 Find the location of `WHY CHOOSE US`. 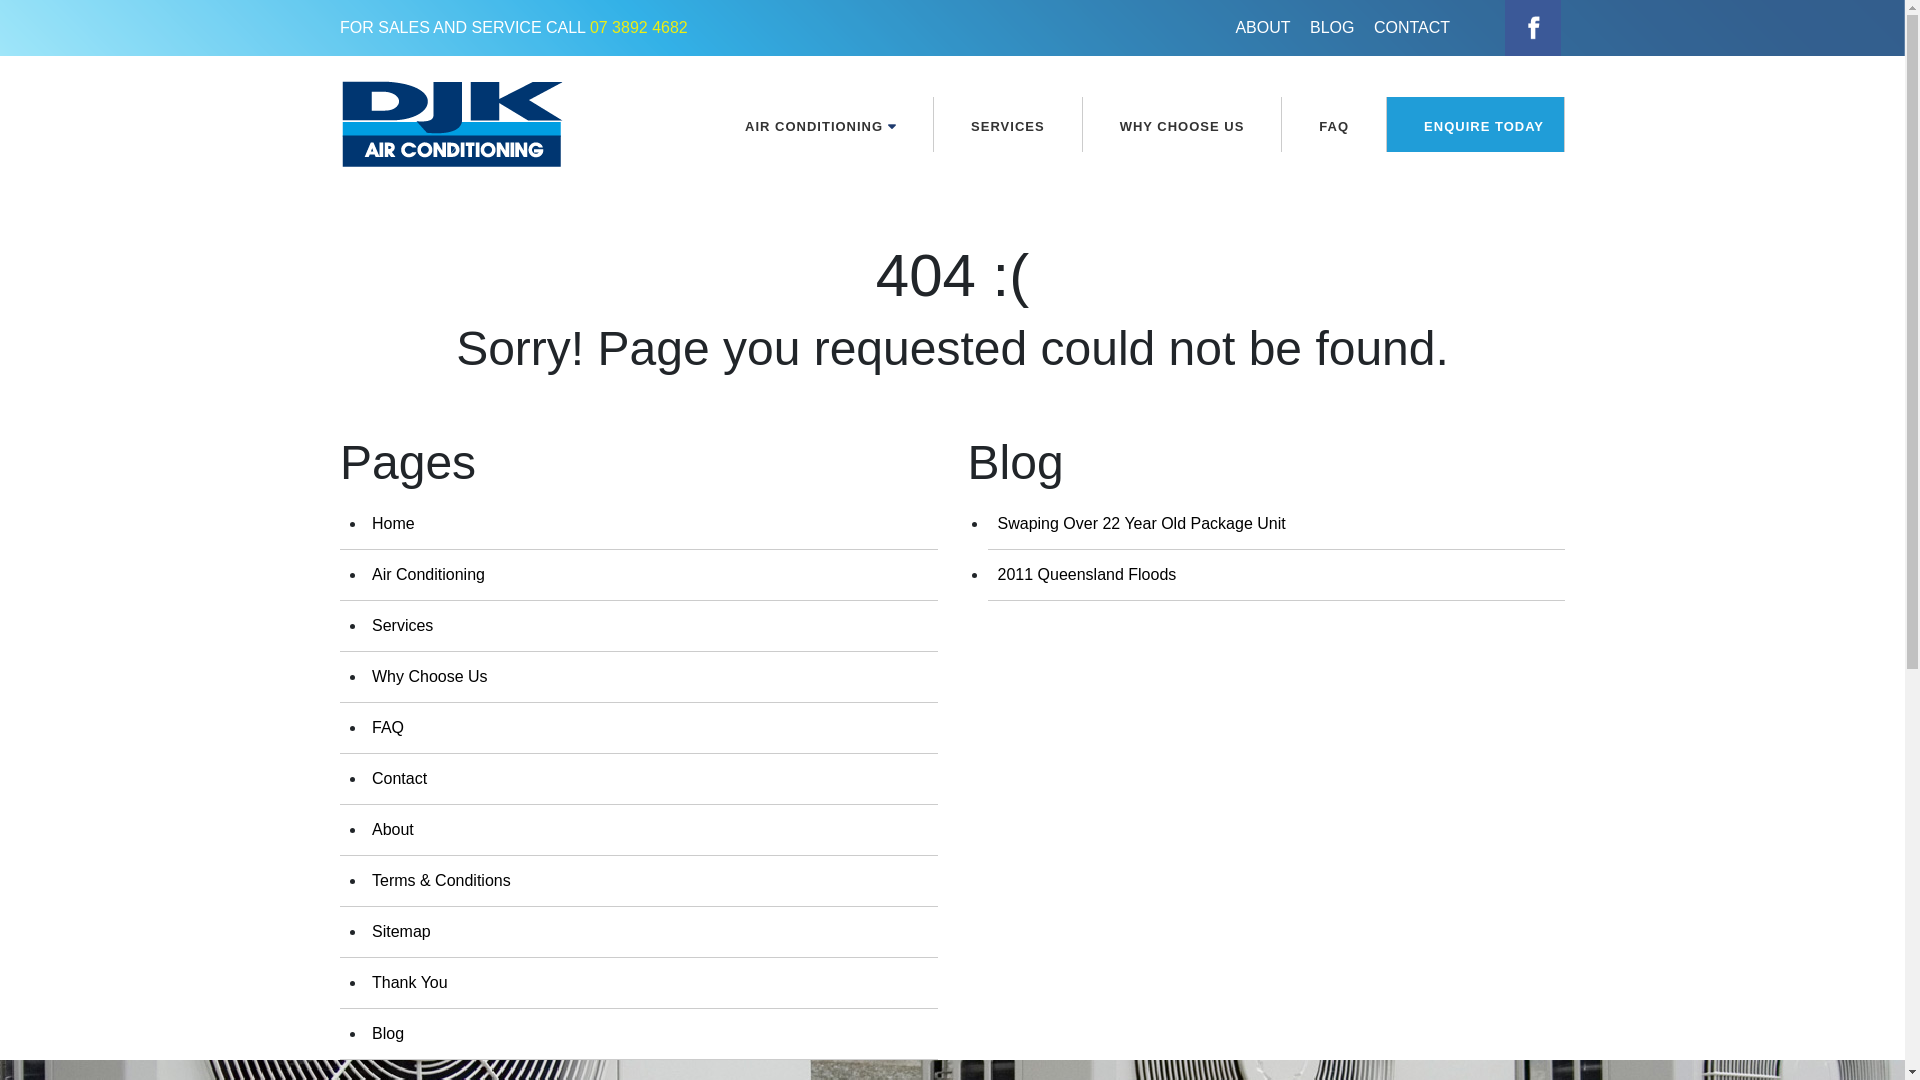

WHY CHOOSE US is located at coordinates (1182, 127).